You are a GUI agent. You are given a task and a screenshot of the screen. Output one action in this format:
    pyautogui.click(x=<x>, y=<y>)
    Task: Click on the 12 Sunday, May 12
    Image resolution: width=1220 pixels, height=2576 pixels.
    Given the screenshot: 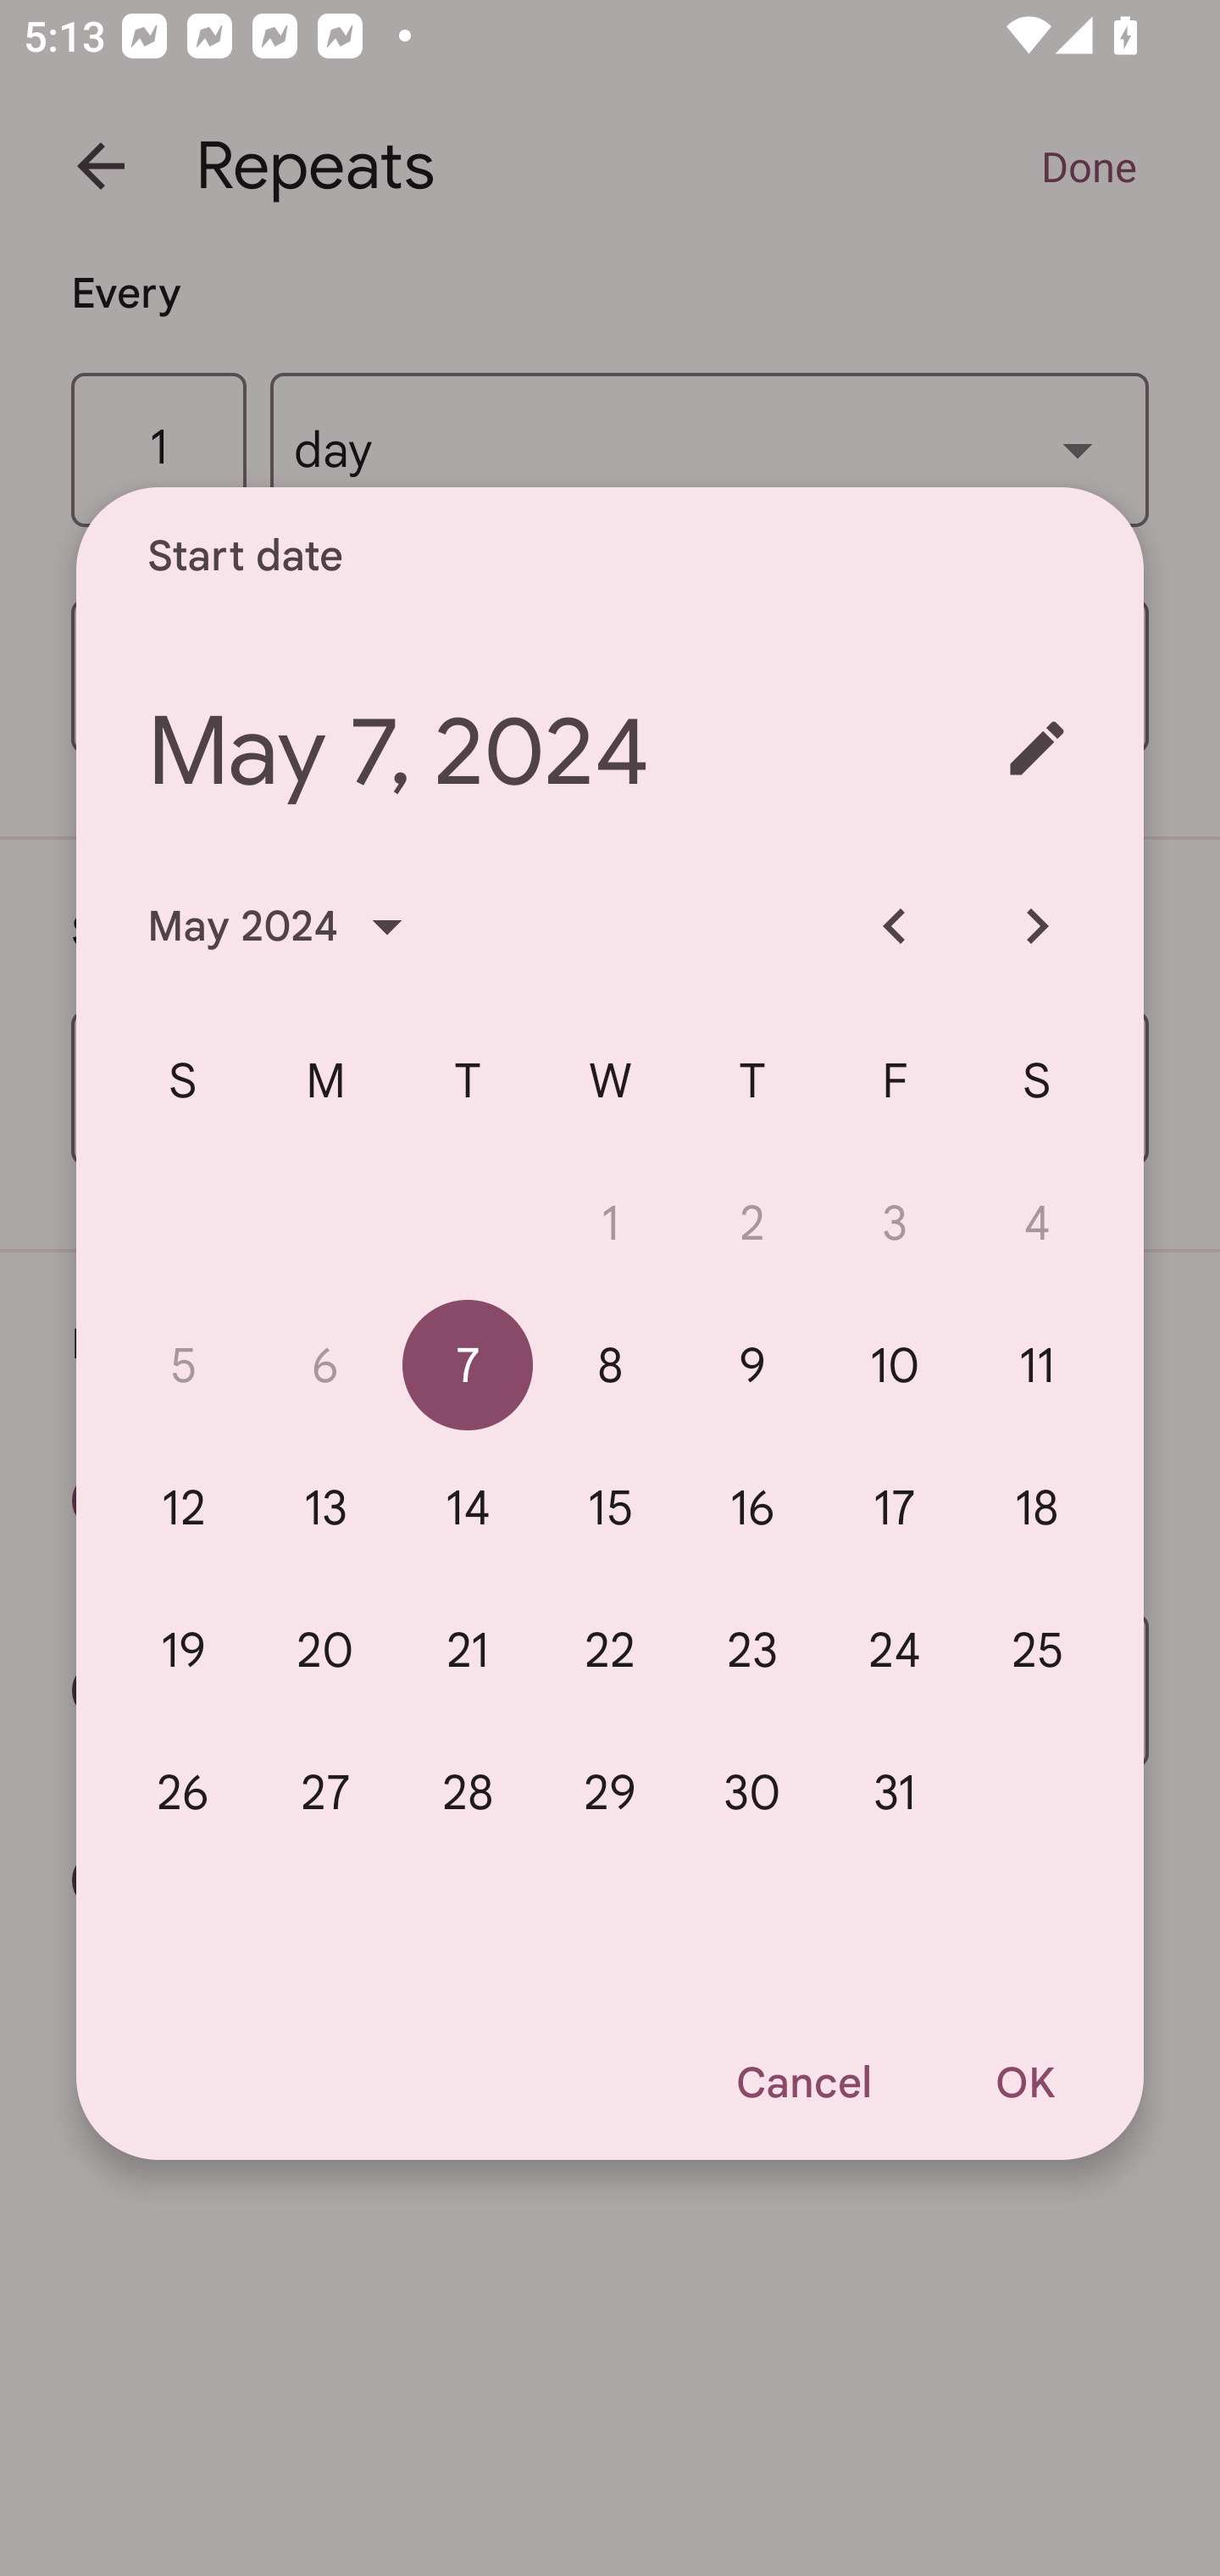 What is the action you would take?
    pyautogui.click(x=183, y=1508)
    